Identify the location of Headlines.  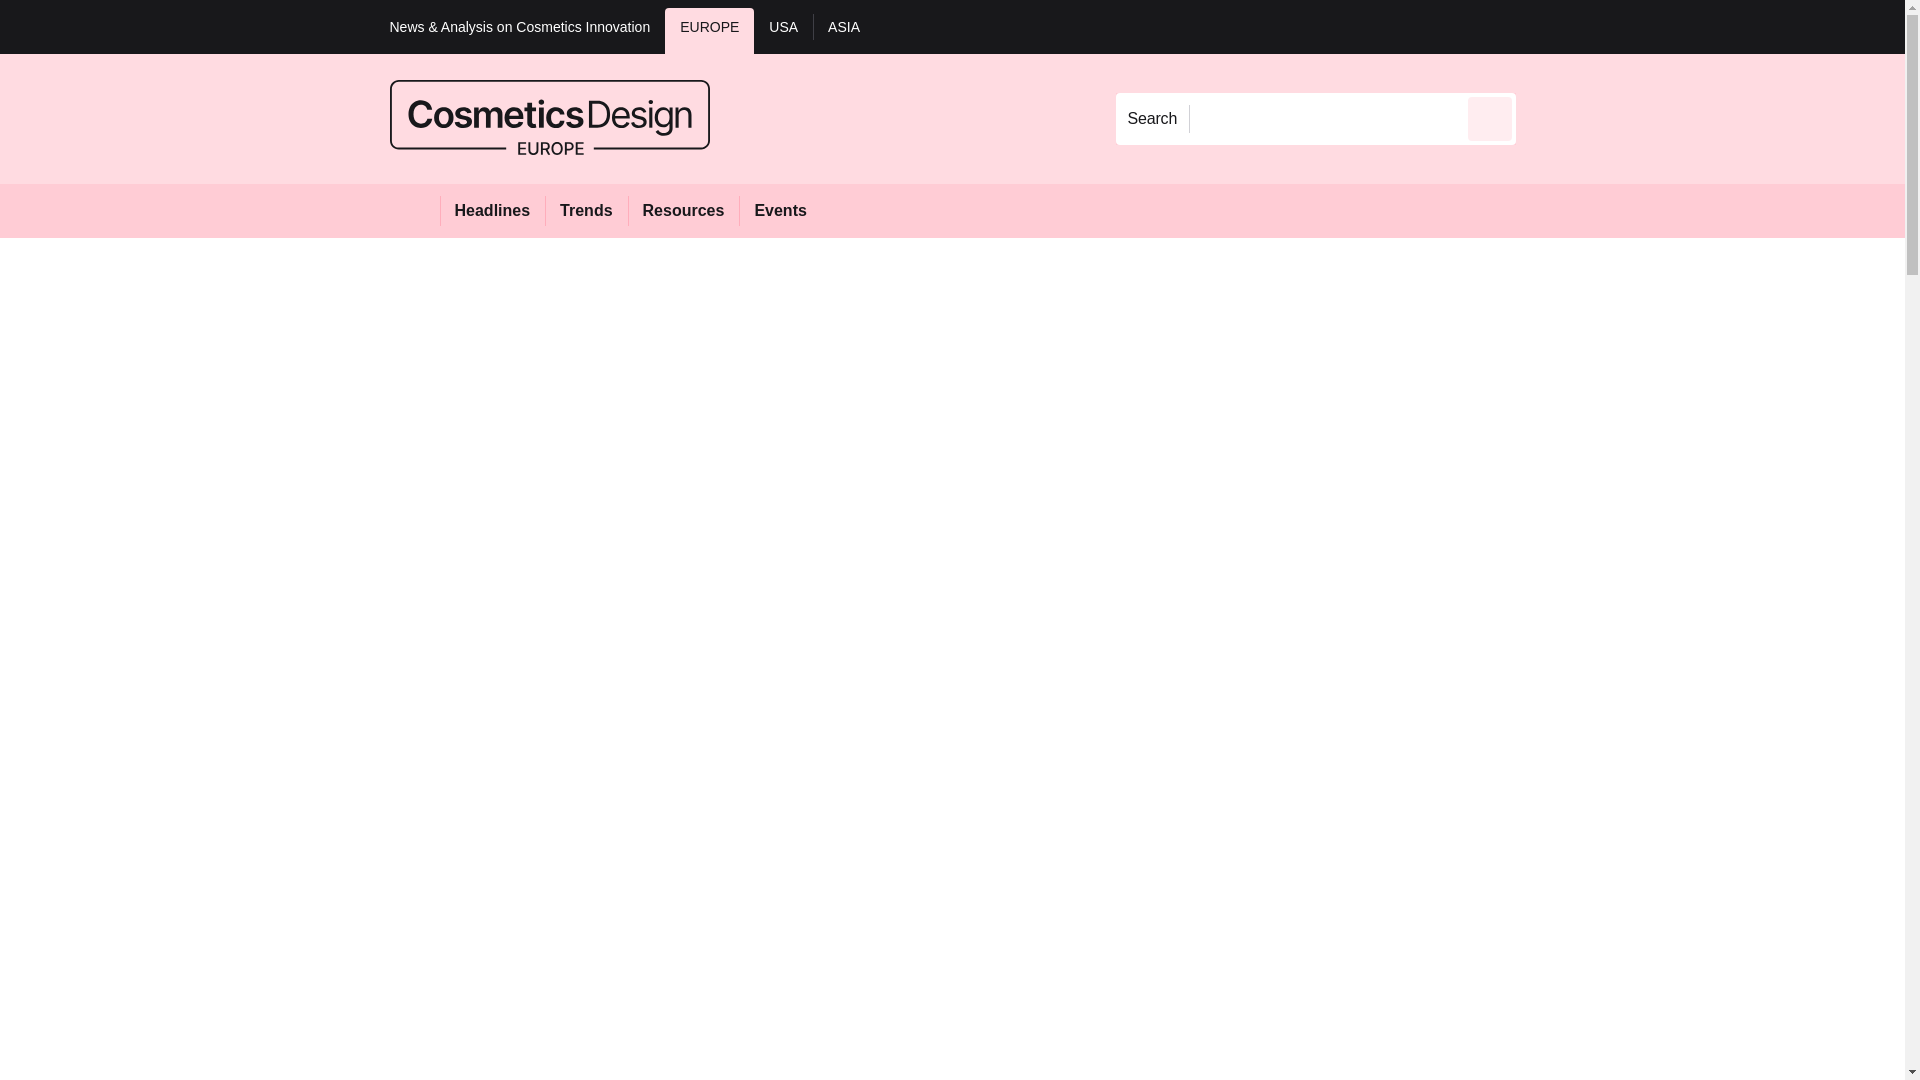
(492, 210).